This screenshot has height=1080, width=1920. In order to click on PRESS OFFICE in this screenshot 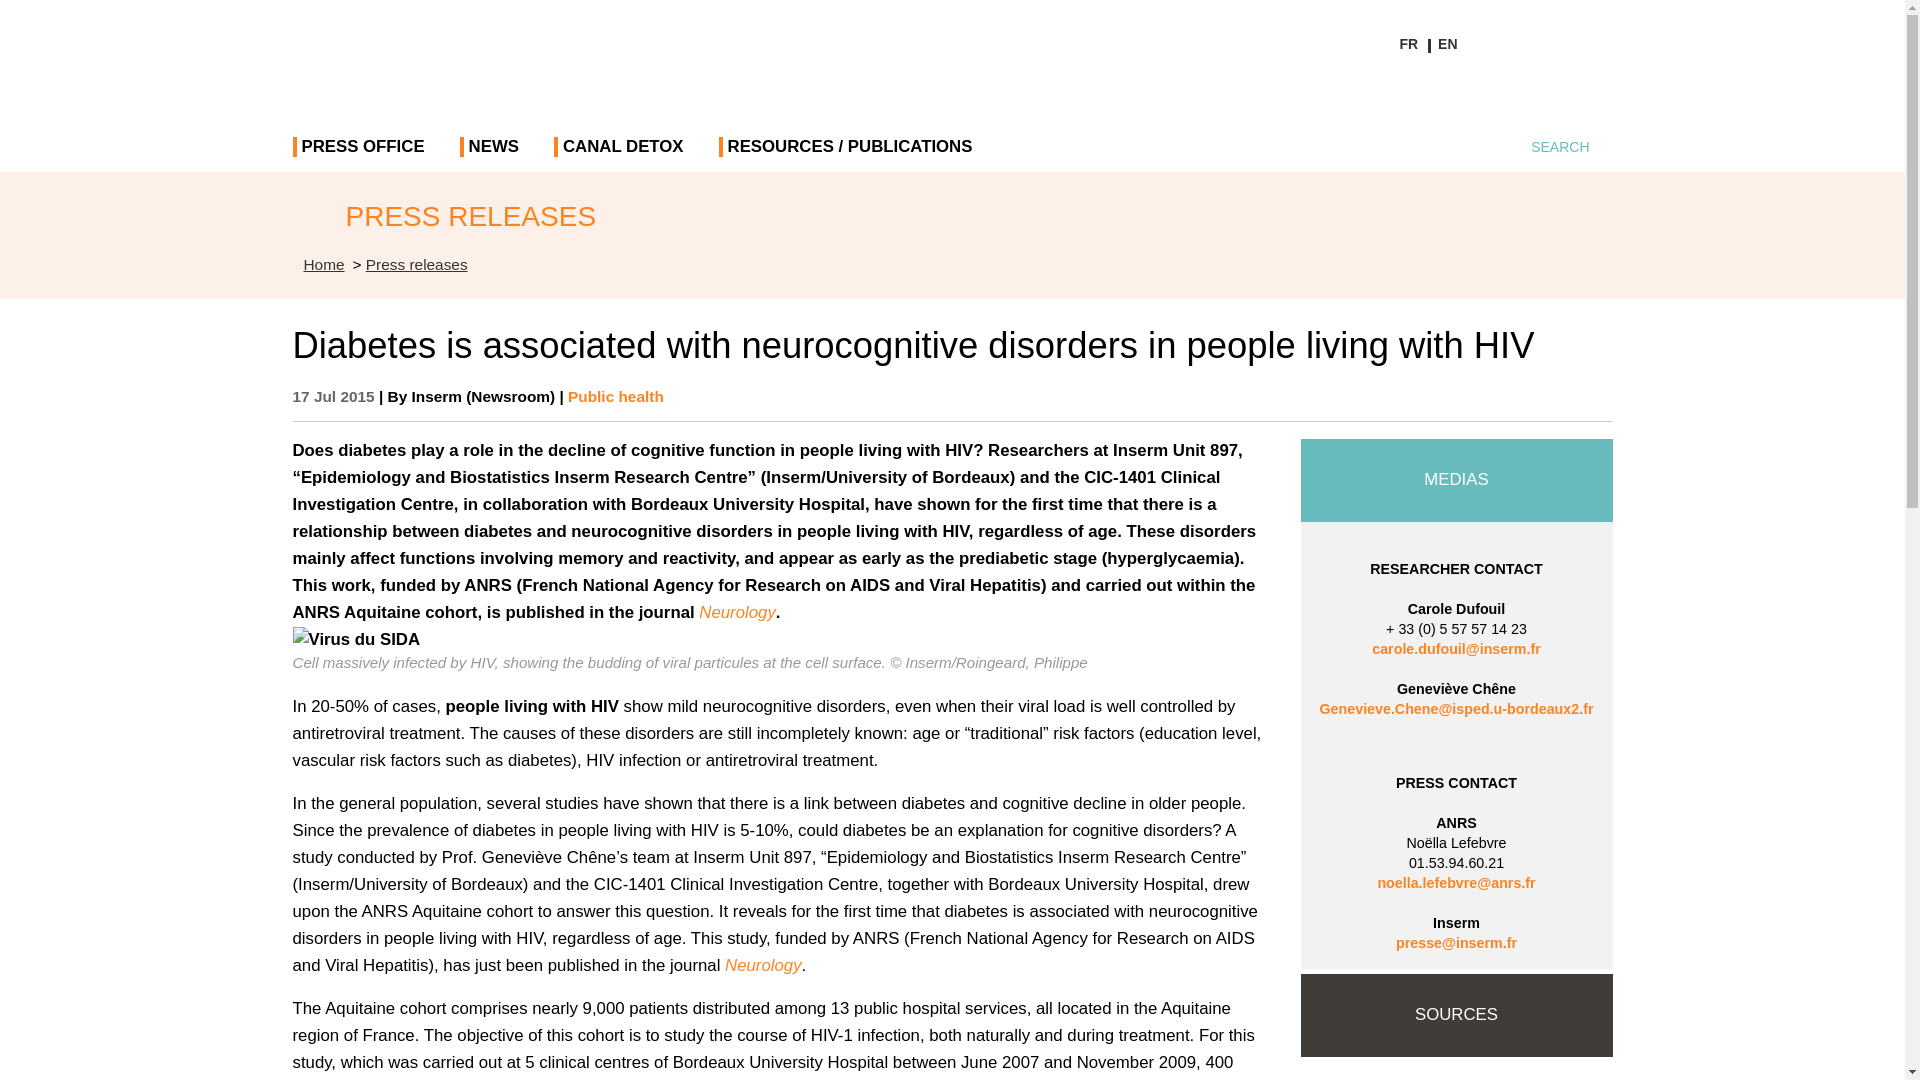, I will do `click(362, 154)`.